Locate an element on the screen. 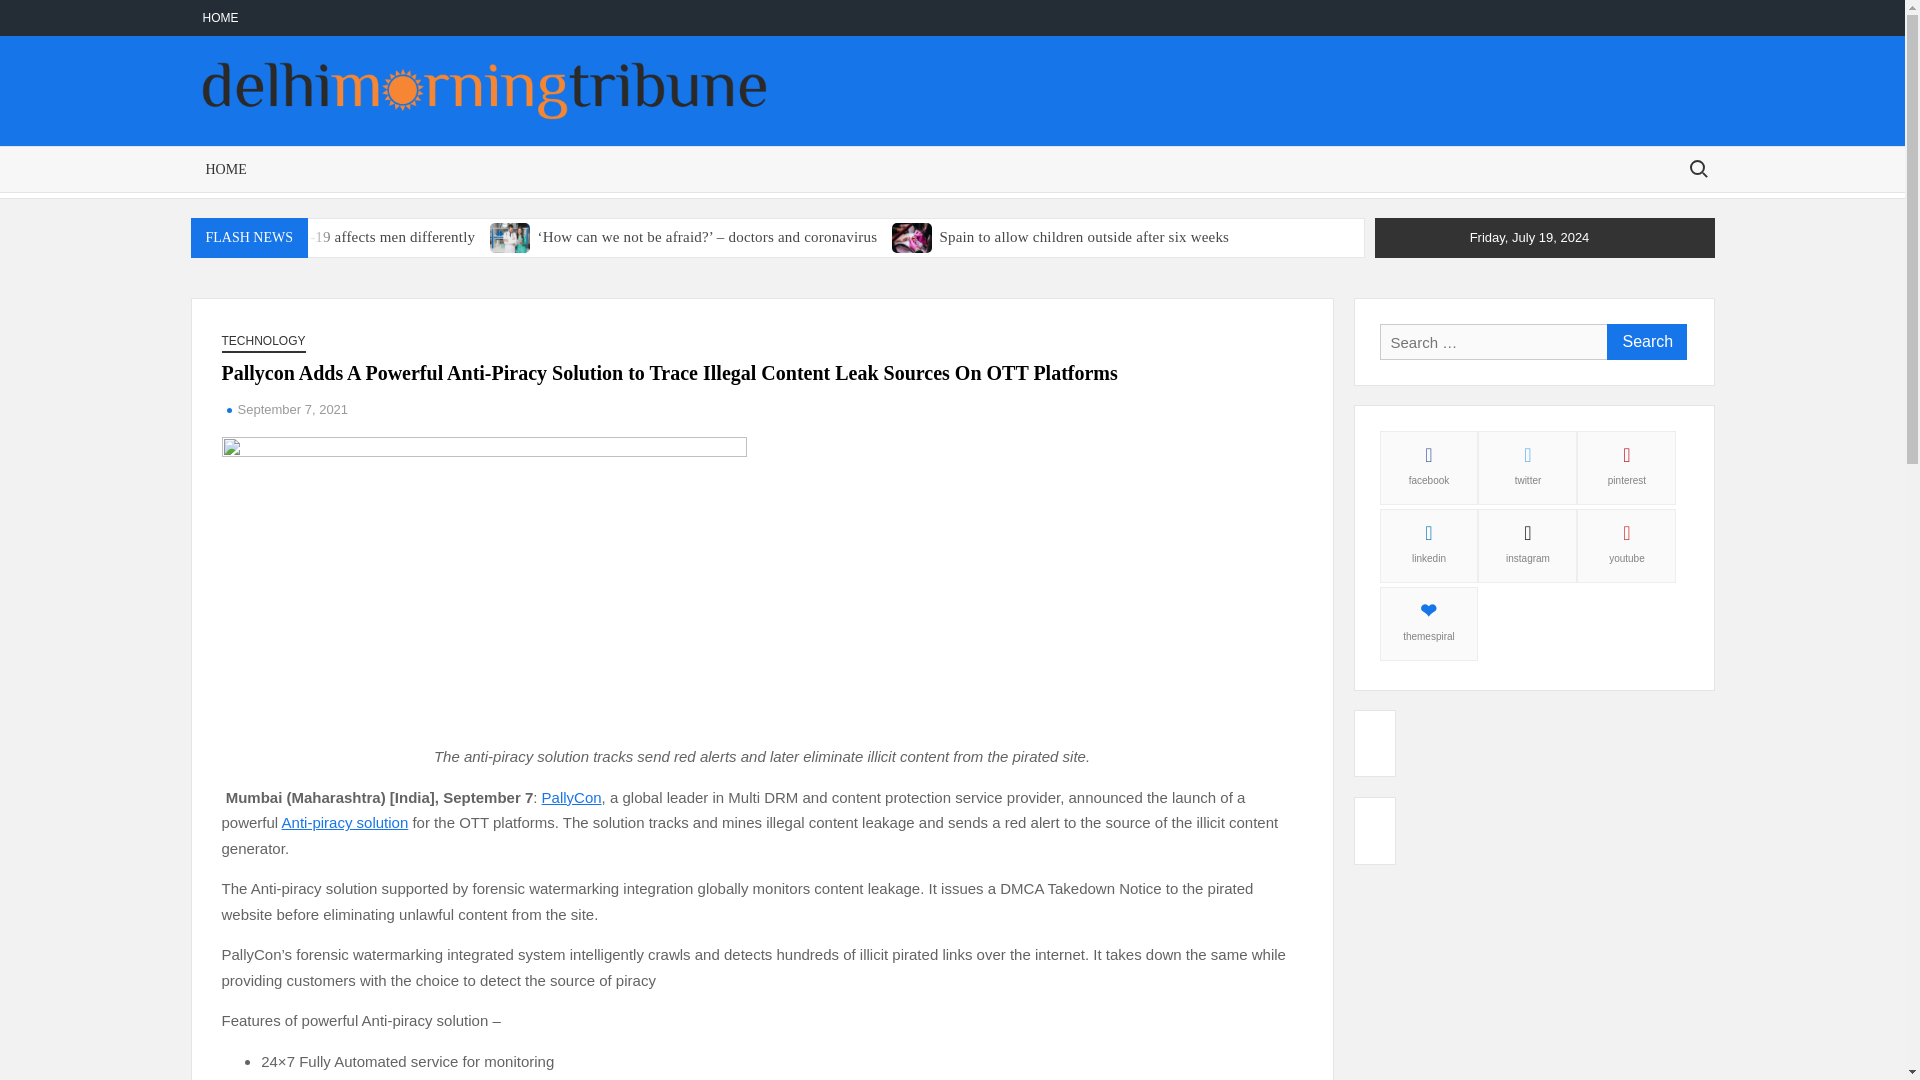  DELHI MORNING TRIBUNE is located at coordinates (888, 165).